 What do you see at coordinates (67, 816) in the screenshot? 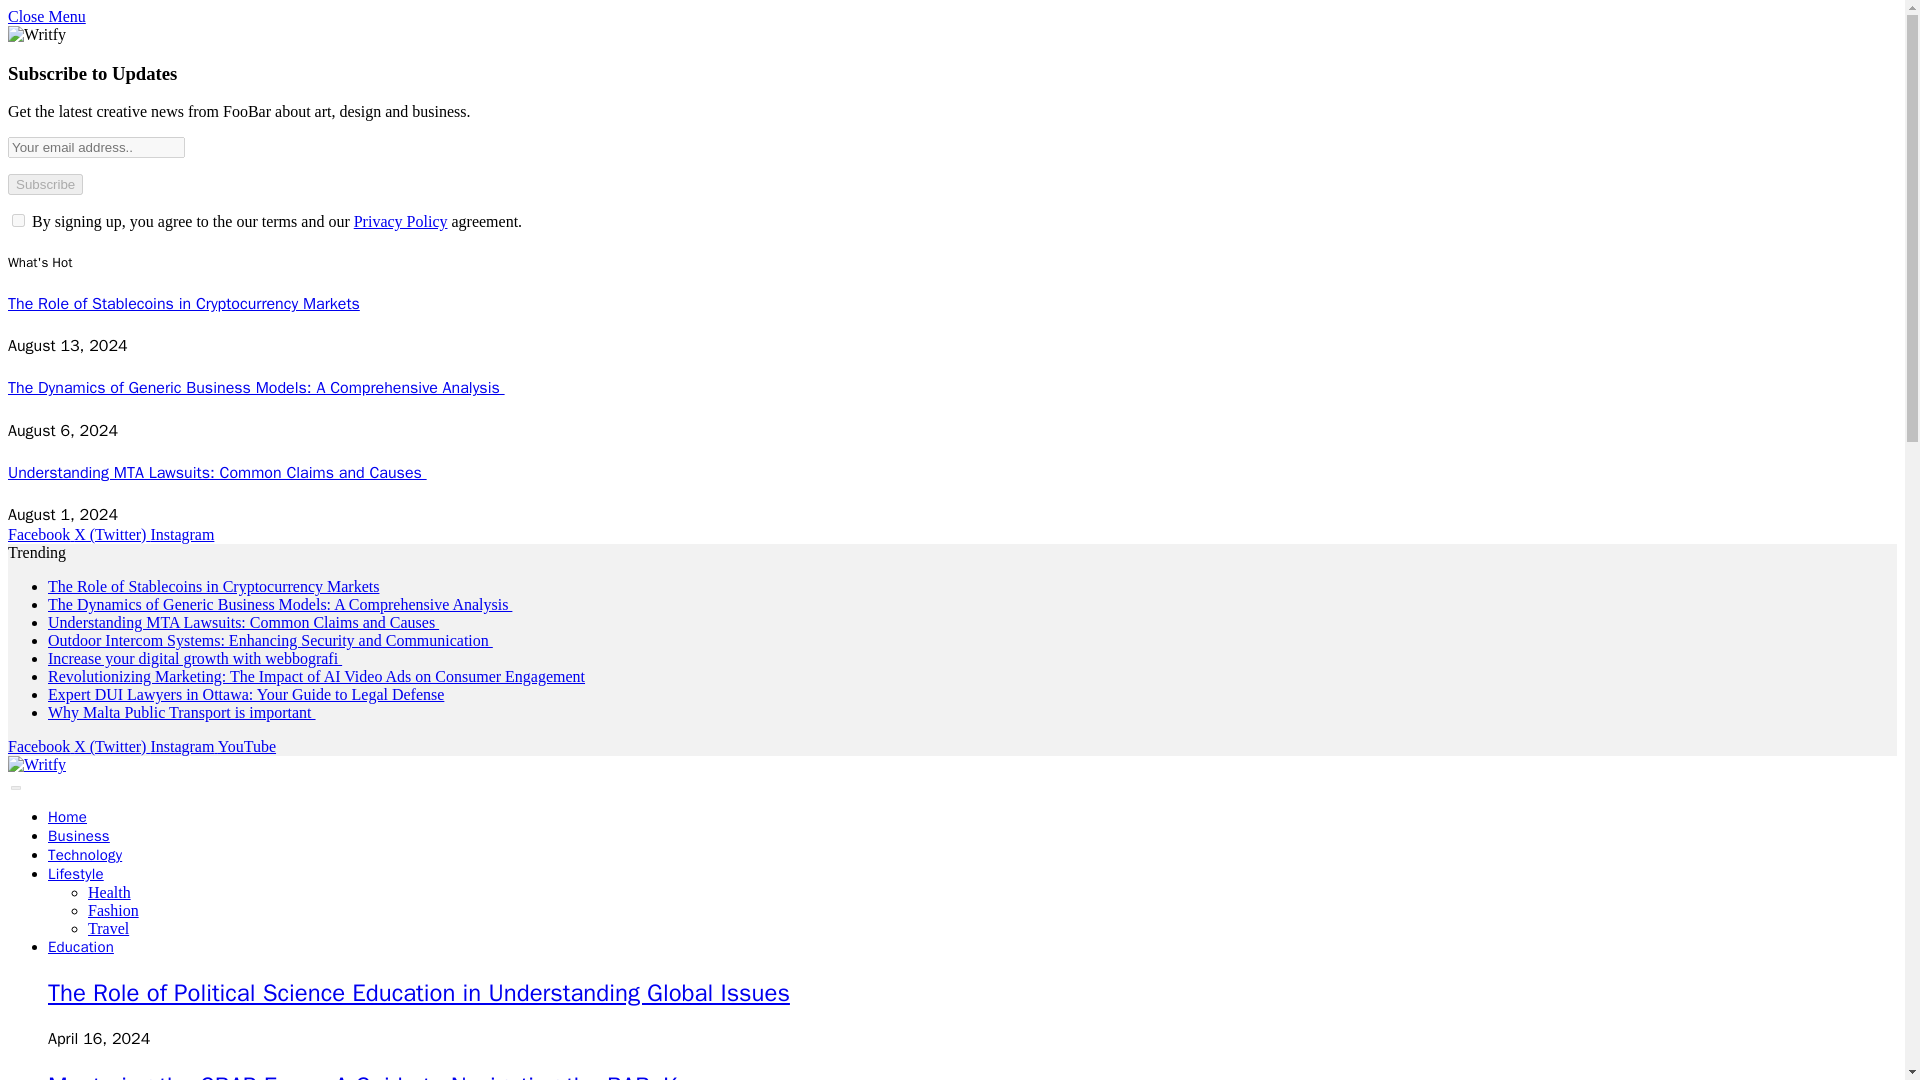
I see `Home` at bounding box center [67, 816].